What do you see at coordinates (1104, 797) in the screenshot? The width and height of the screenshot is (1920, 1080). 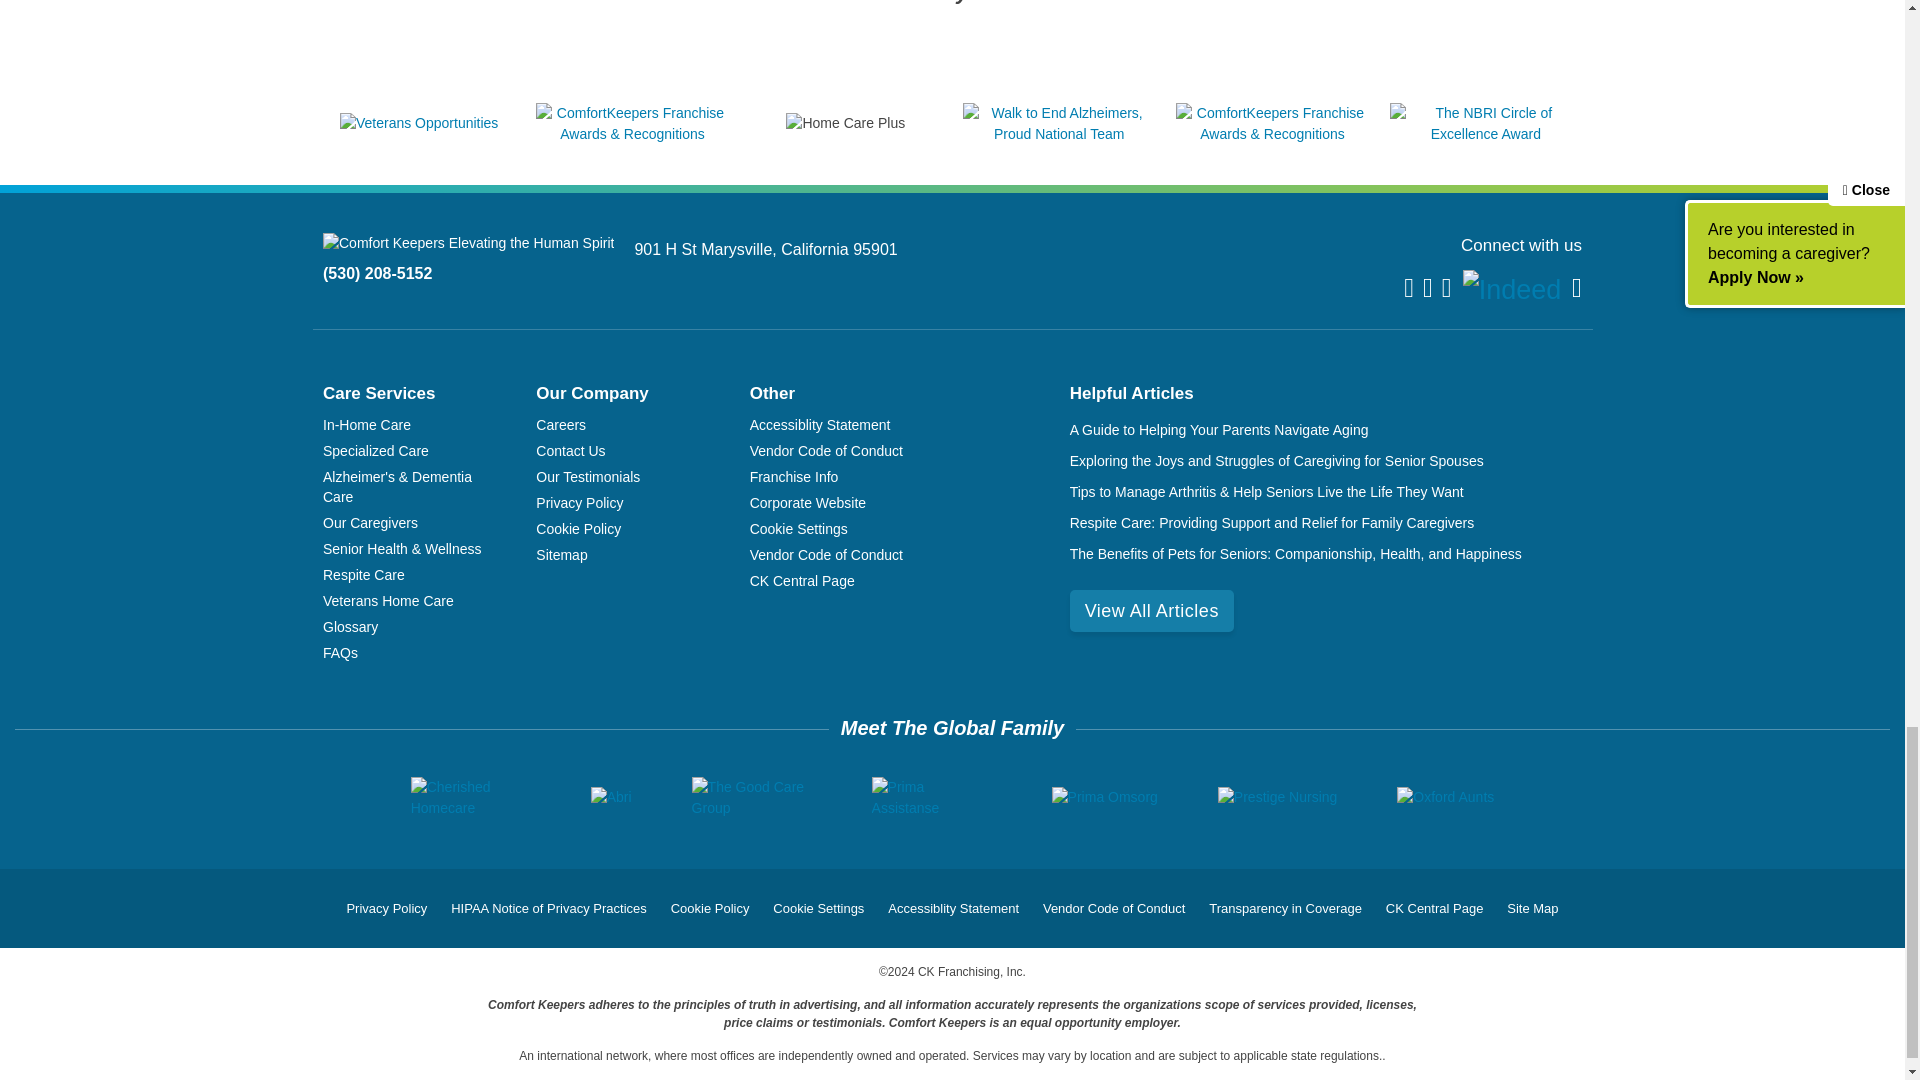 I see `Prima Omsorg` at bounding box center [1104, 797].